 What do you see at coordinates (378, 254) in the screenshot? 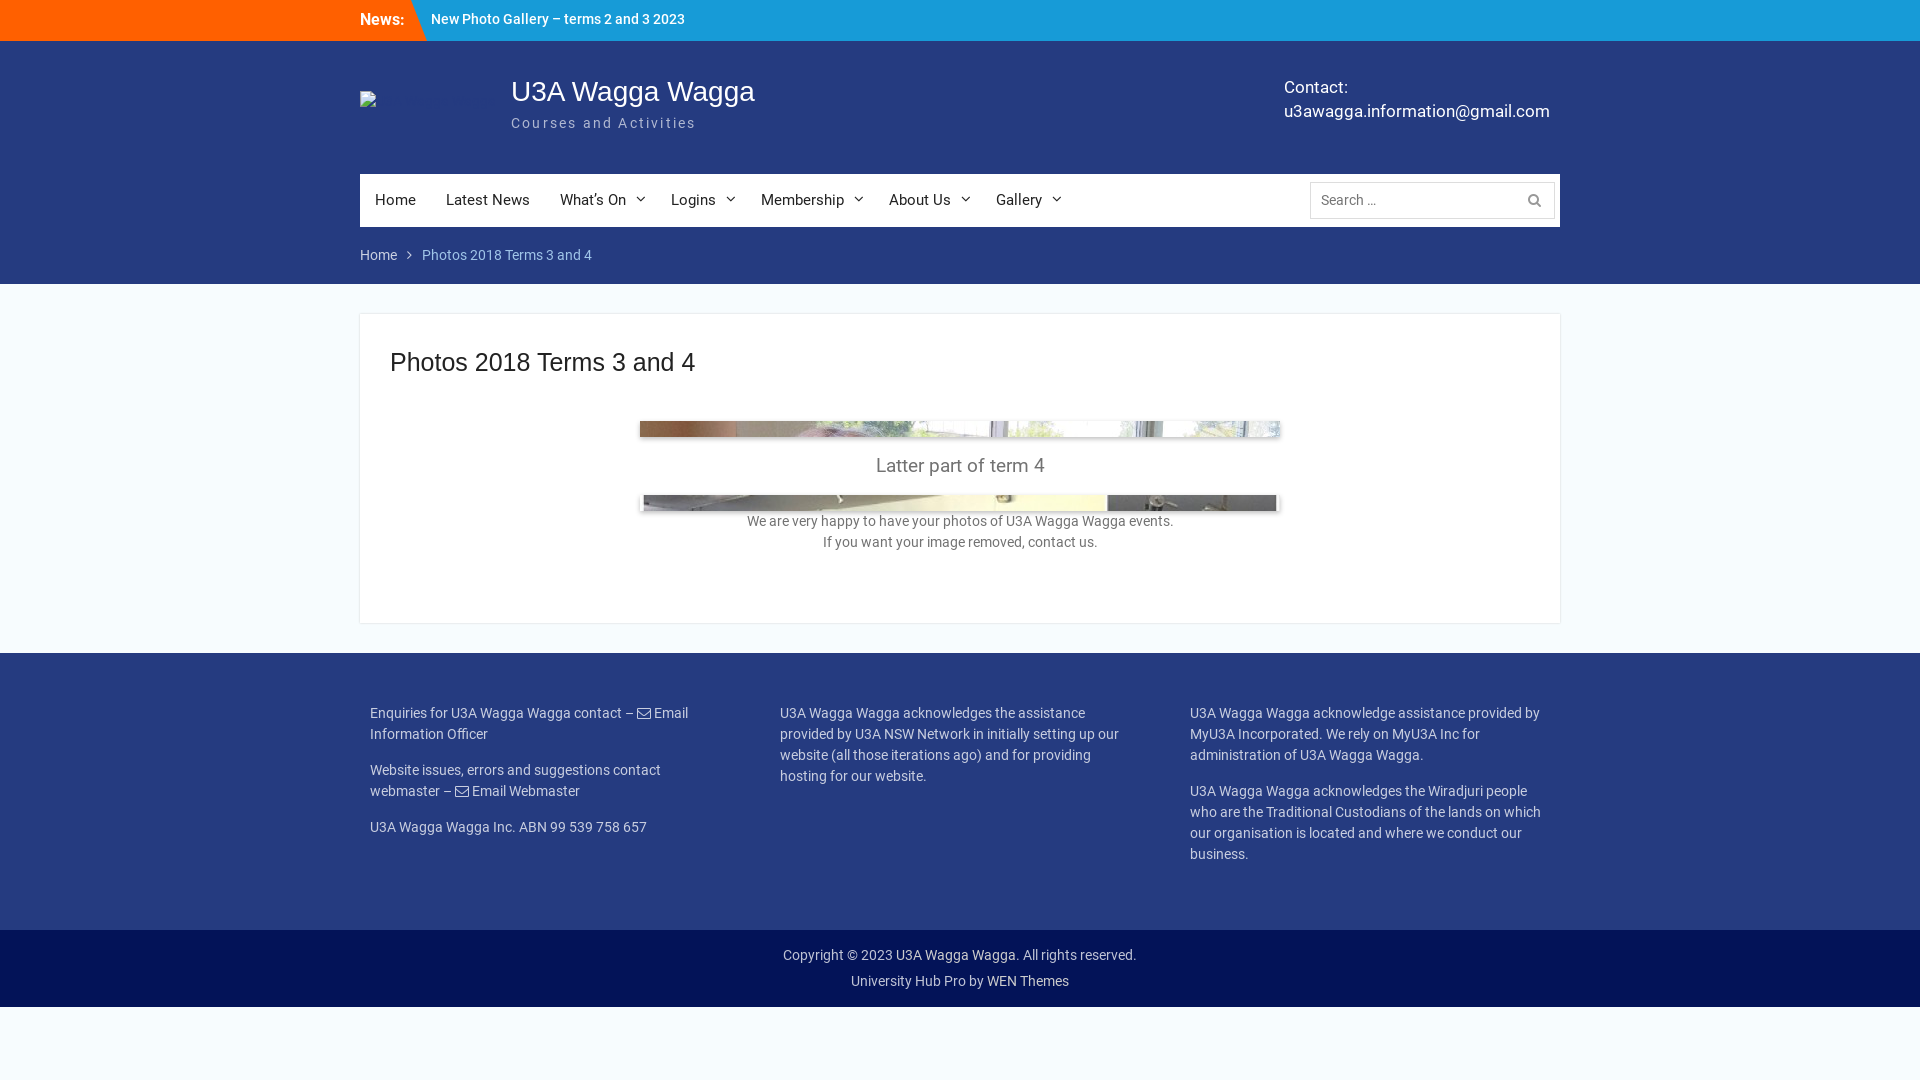
I see `Home` at bounding box center [378, 254].